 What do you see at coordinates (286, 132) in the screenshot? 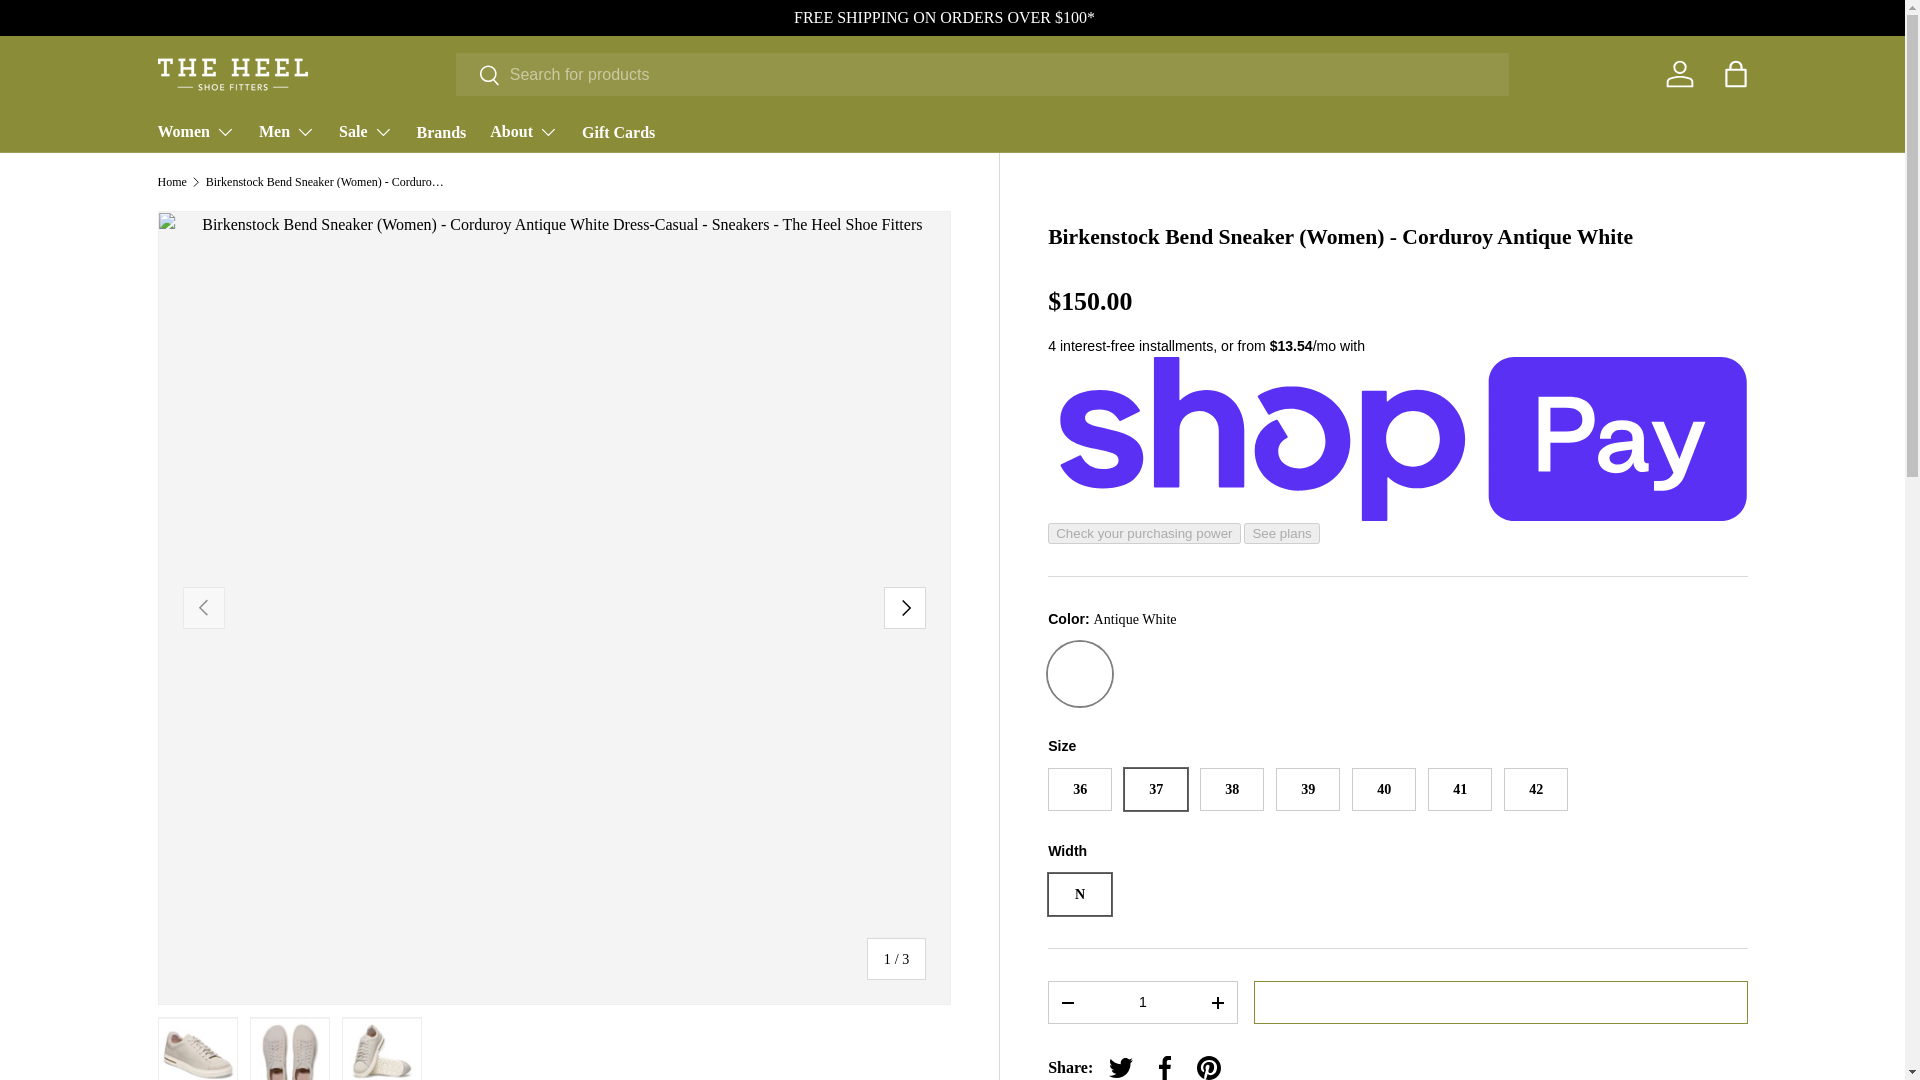
I see `Men` at bounding box center [286, 132].